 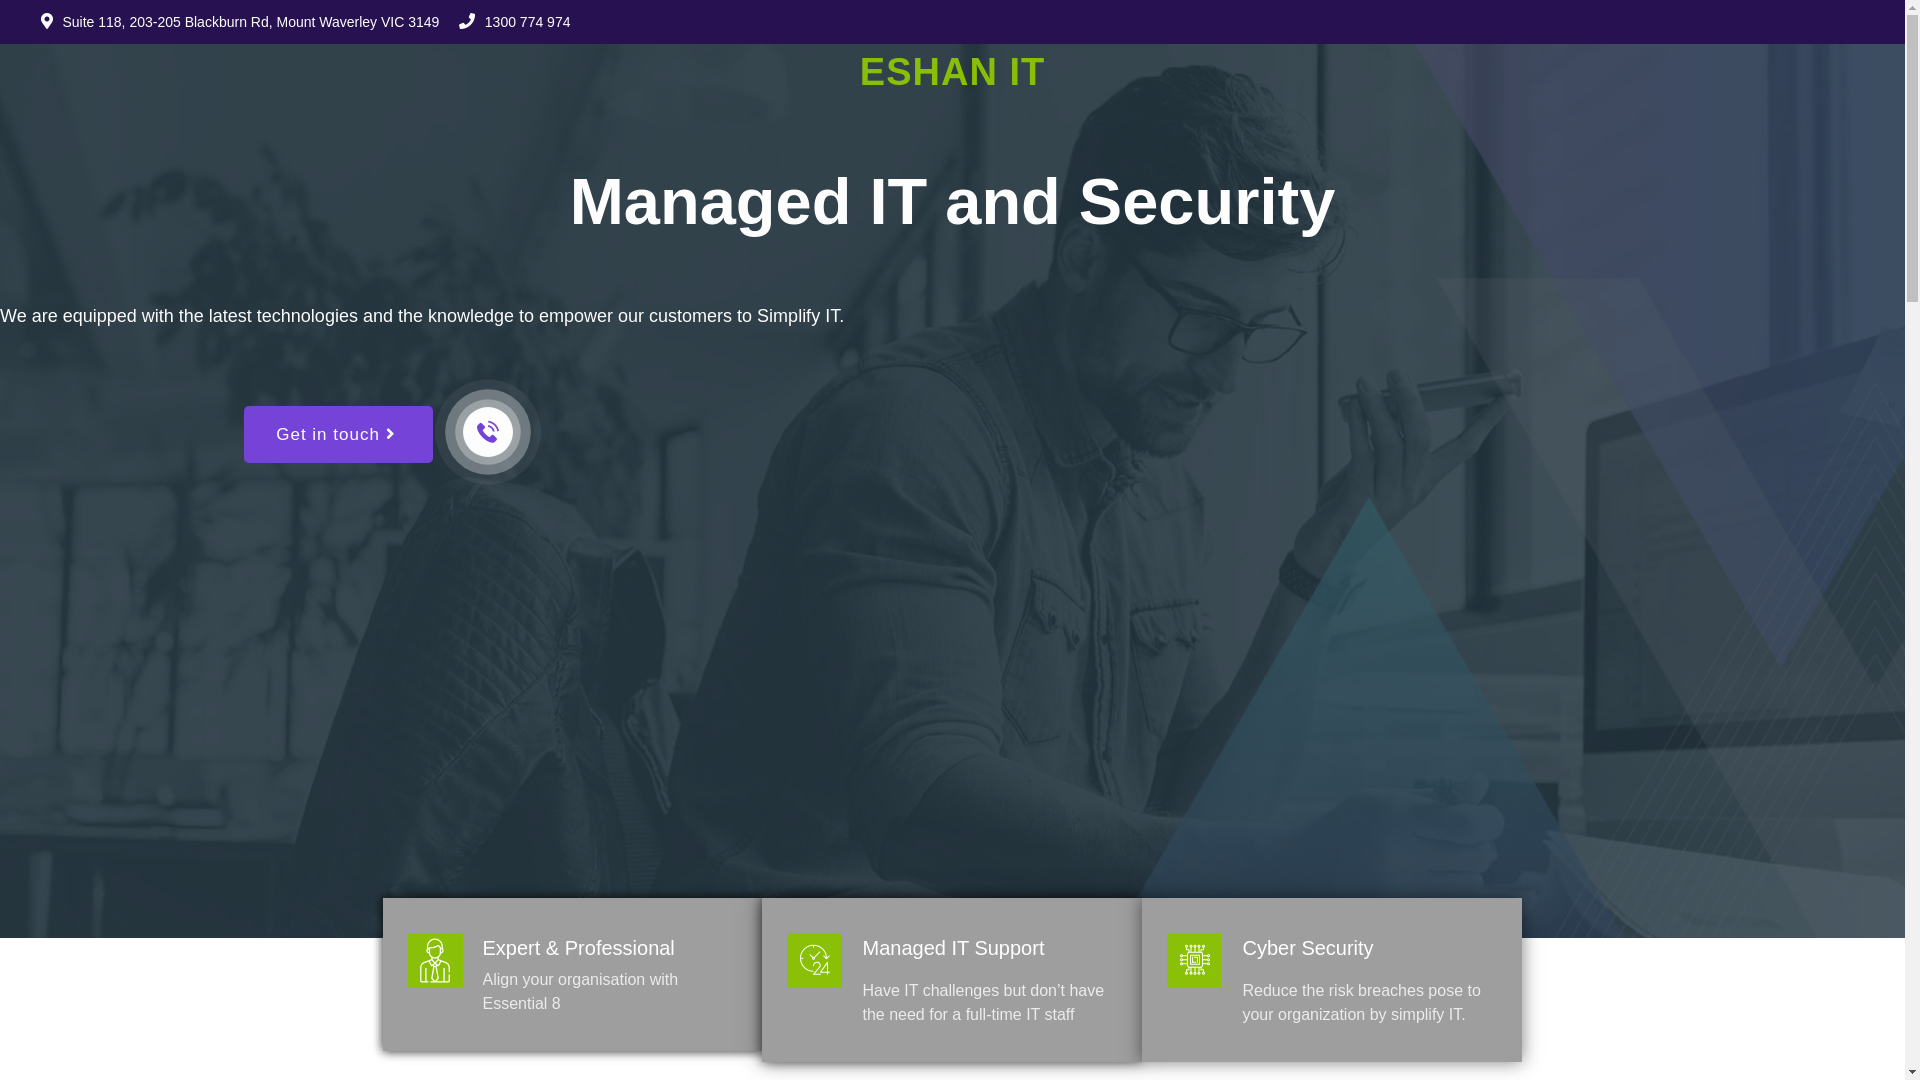 What do you see at coordinates (528, 22) in the screenshot?
I see `1300 774 974` at bounding box center [528, 22].